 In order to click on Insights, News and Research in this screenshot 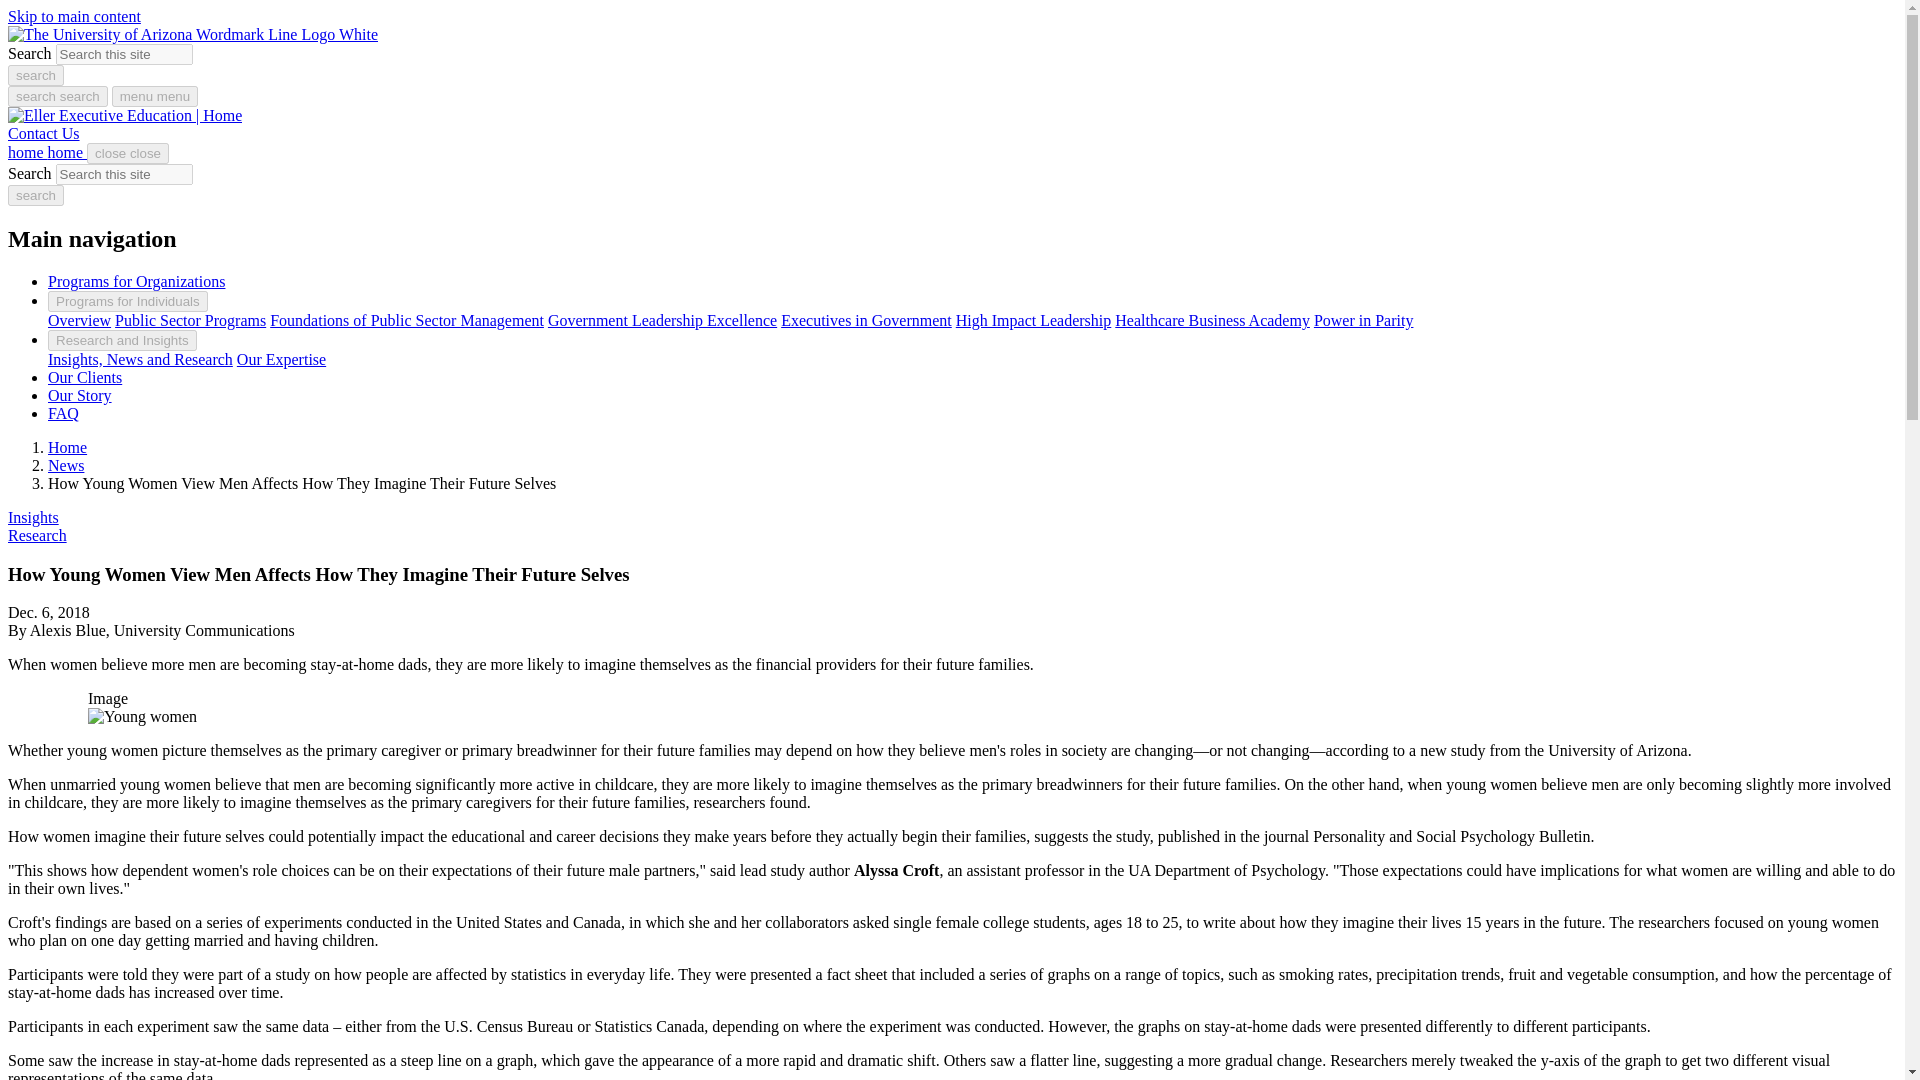, I will do `click(140, 360)`.